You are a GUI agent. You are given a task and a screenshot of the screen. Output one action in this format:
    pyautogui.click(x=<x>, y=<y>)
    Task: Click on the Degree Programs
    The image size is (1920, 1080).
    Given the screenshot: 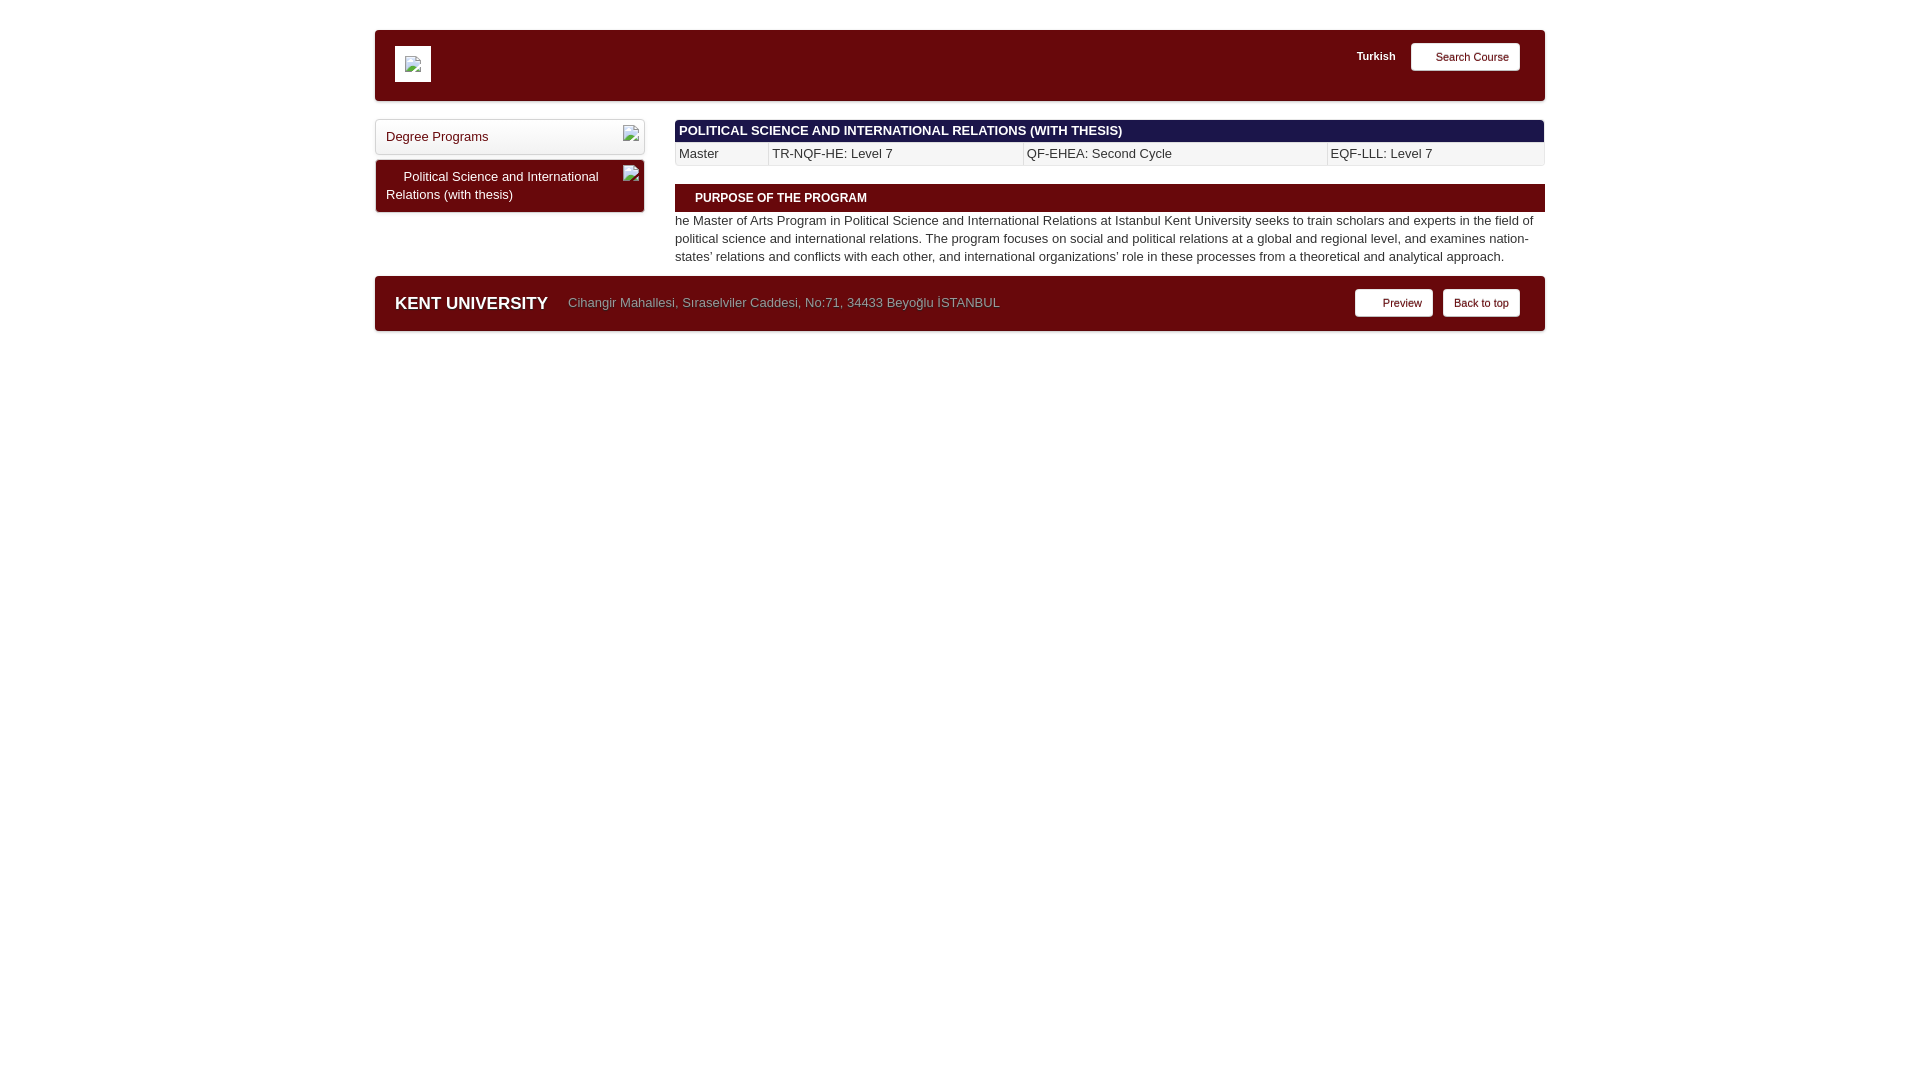 What is the action you would take?
    pyautogui.click(x=510, y=136)
    